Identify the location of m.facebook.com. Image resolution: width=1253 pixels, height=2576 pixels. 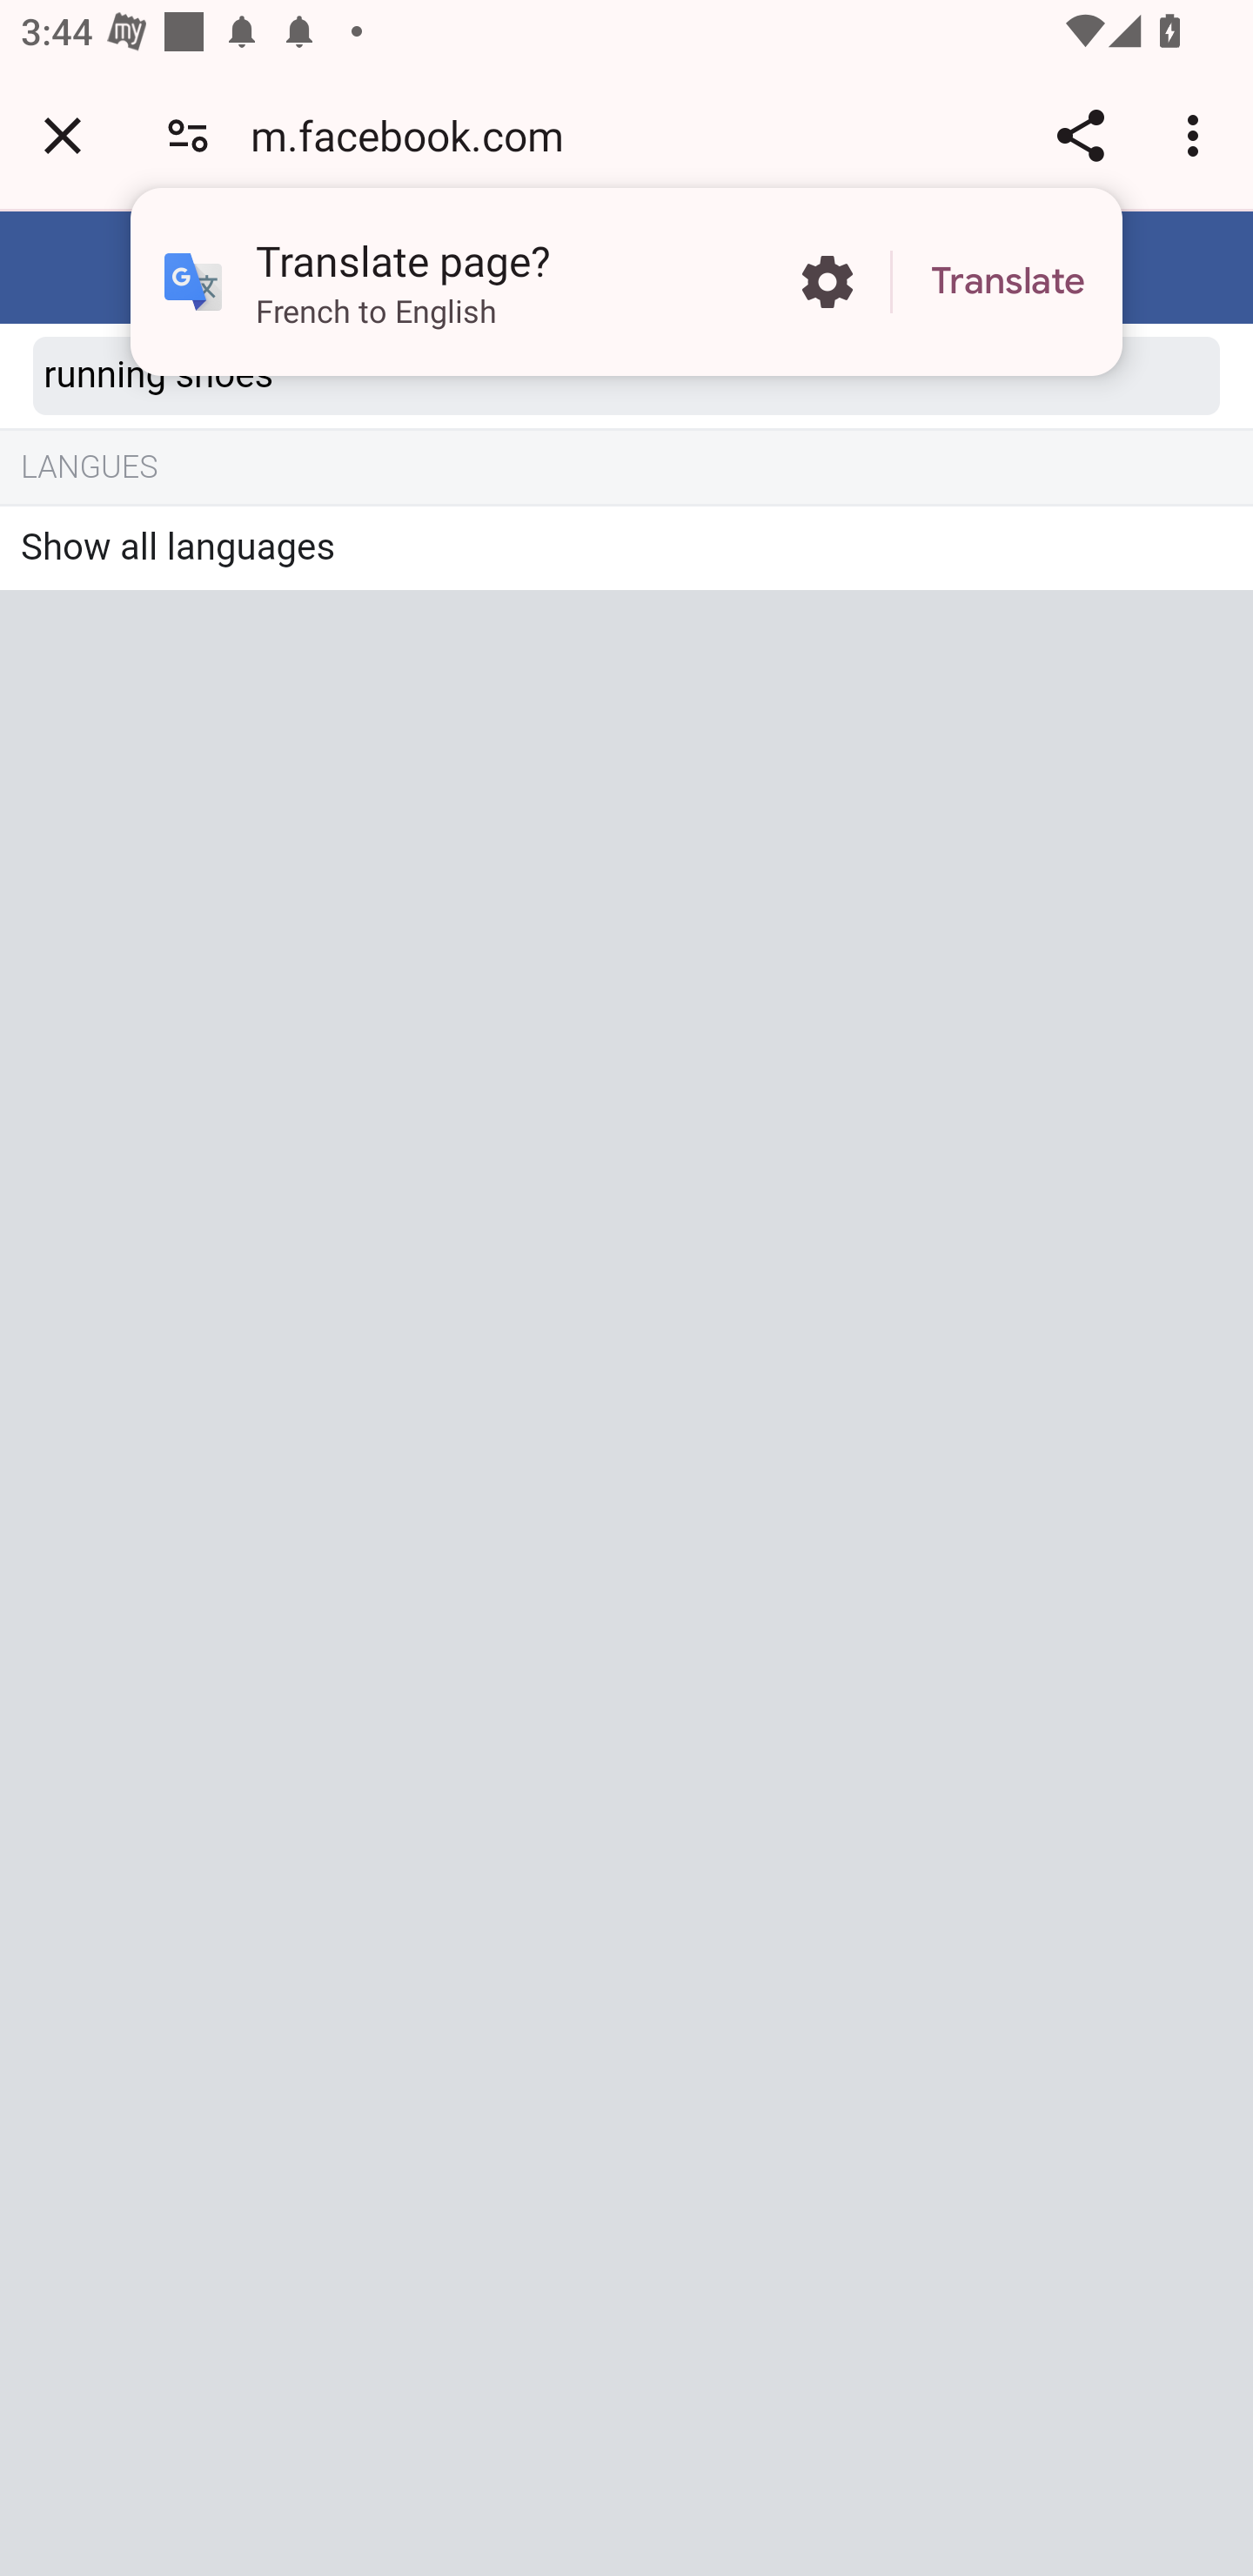
(418, 134).